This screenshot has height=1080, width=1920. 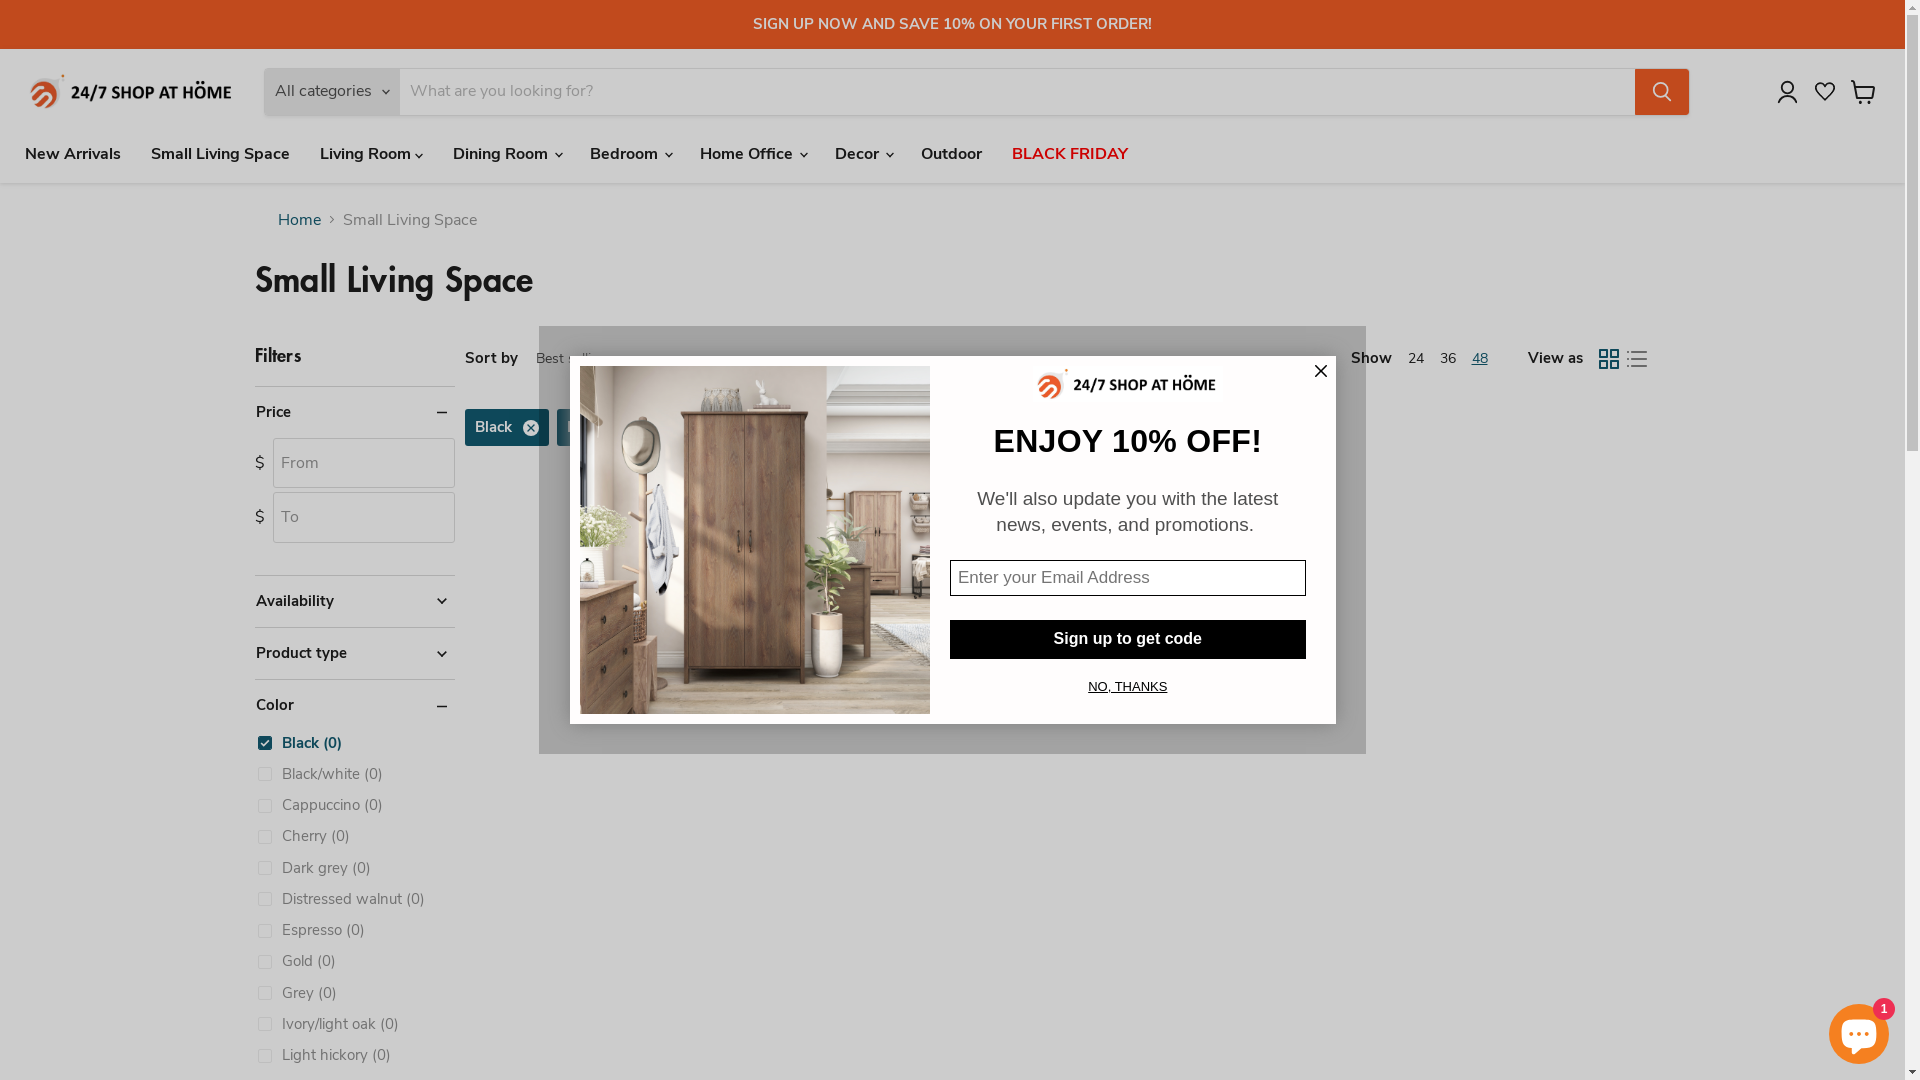 I want to click on New Arrivals, so click(x=73, y=153).